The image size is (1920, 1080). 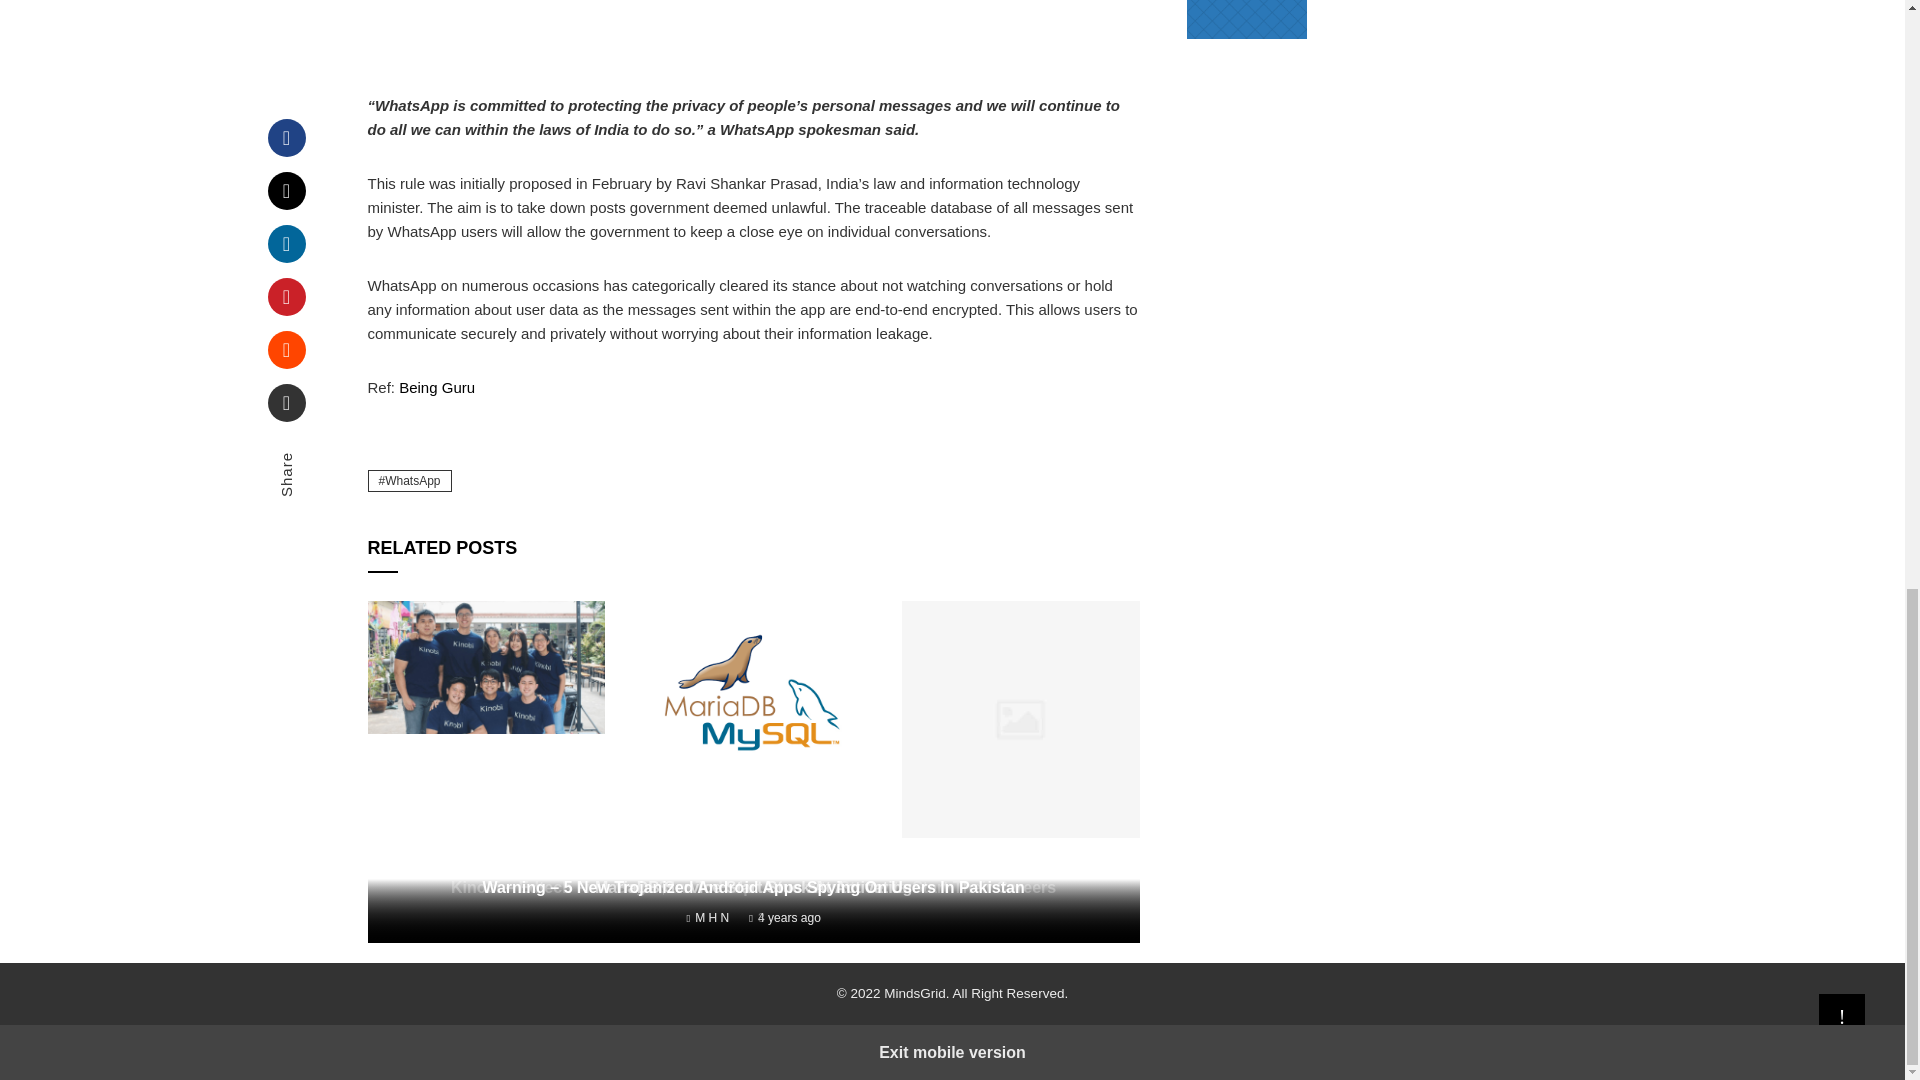 I want to click on MariaDB Service Start Stuck At Activating, so click(x=754, y=888).